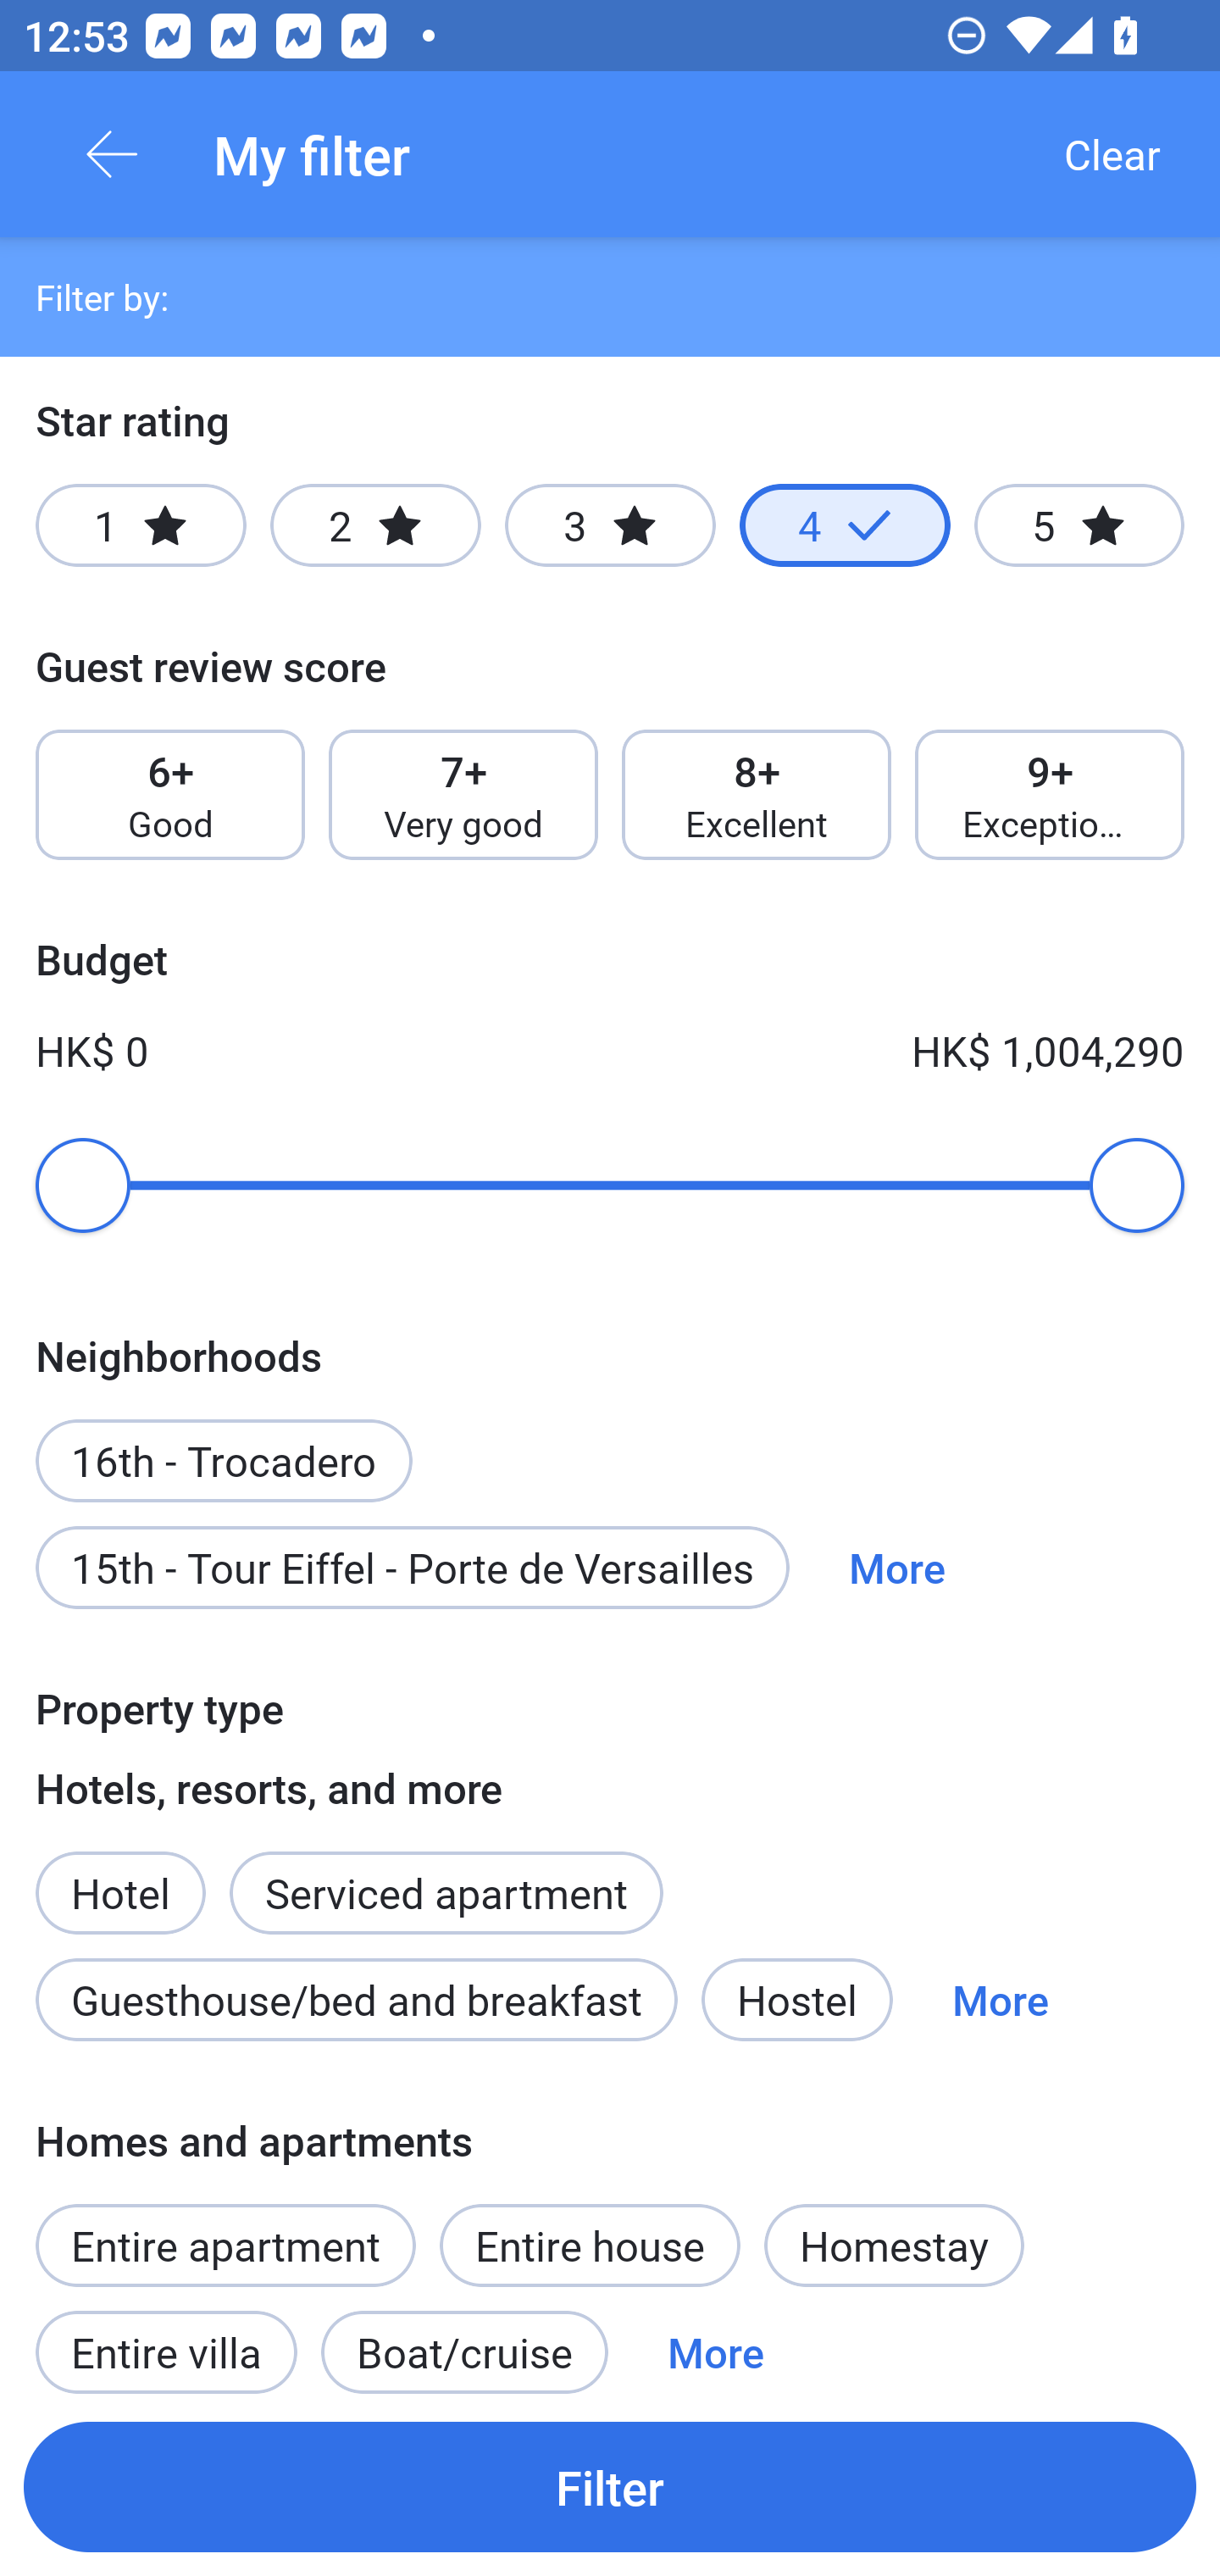 This screenshot has width=1220, height=2576. Describe the element at coordinates (412, 1568) in the screenshot. I see `15th - Tour Eiffel - Porte de Versailles` at that location.